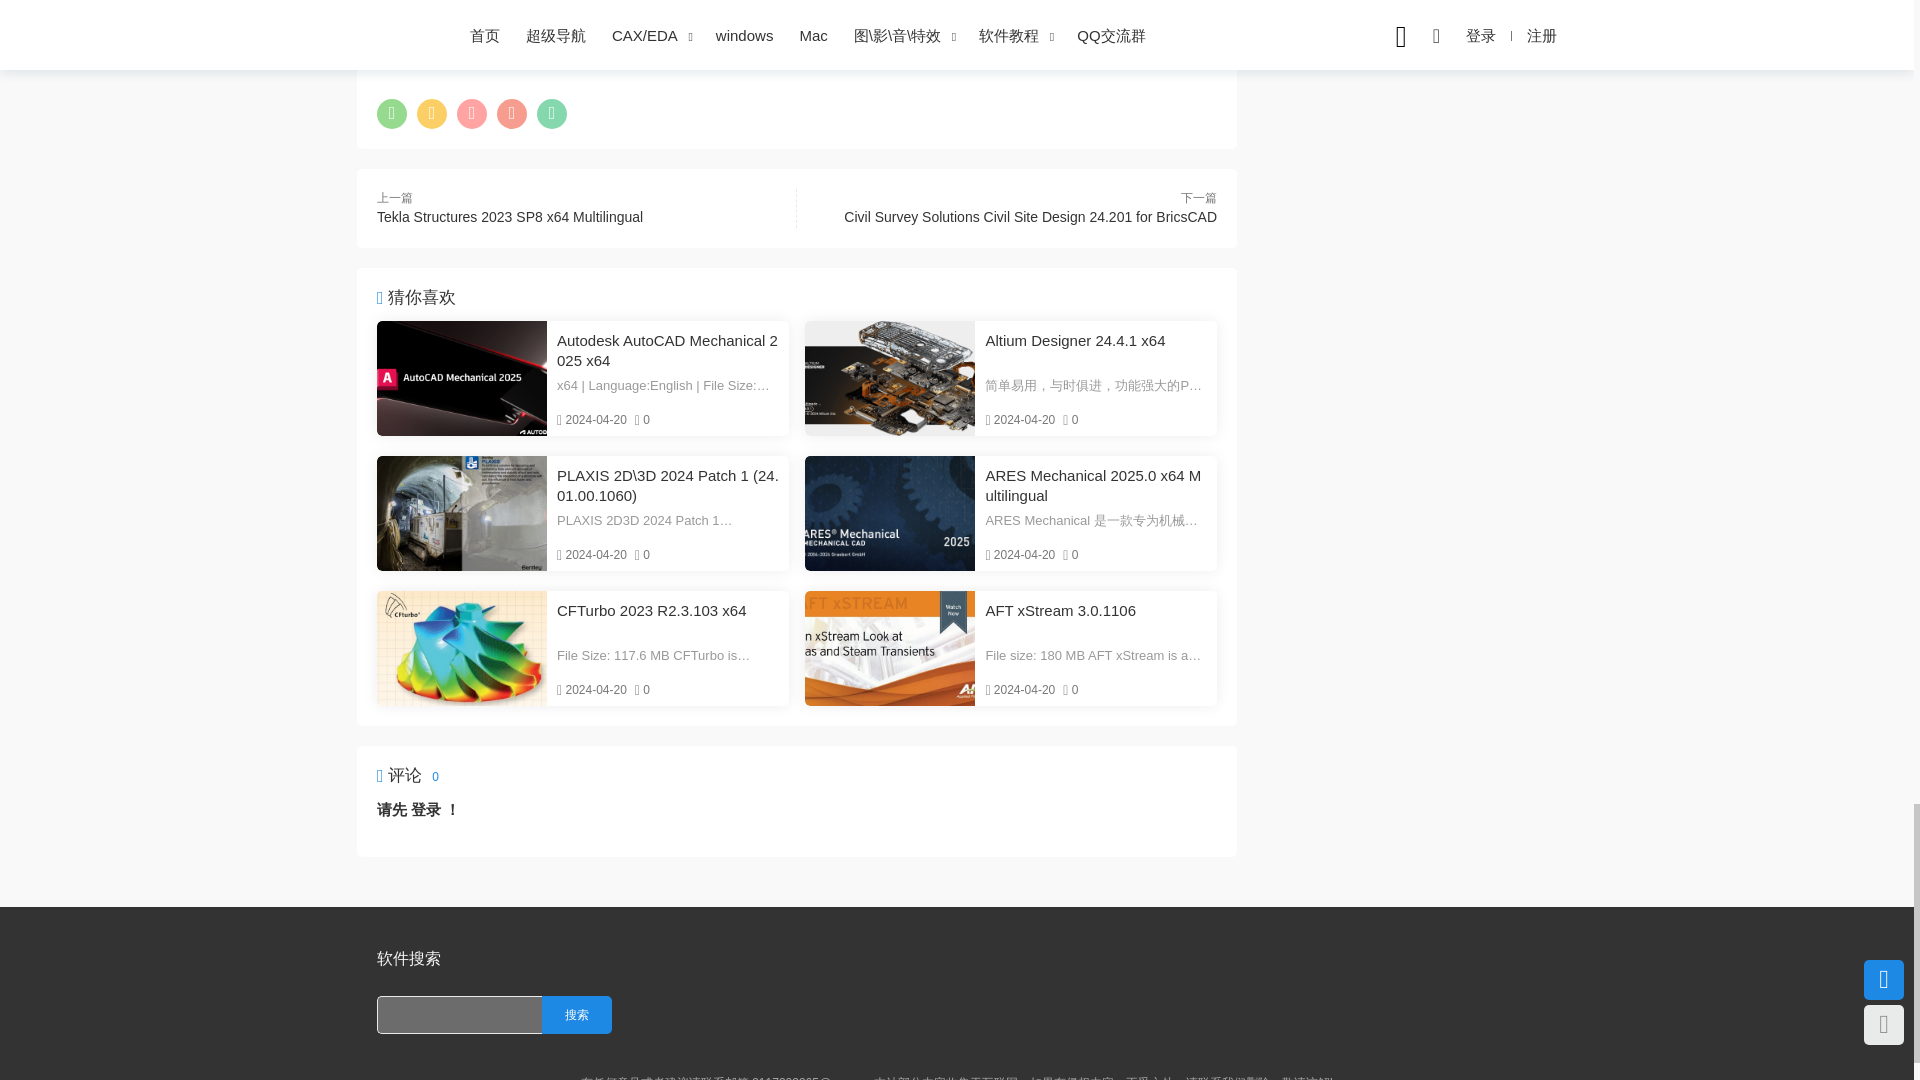  What do you see at coordinates (1096, 620) in the screenshot?
I see `AFT xStream 3.0.1106` at bounding box center [1096, 620].